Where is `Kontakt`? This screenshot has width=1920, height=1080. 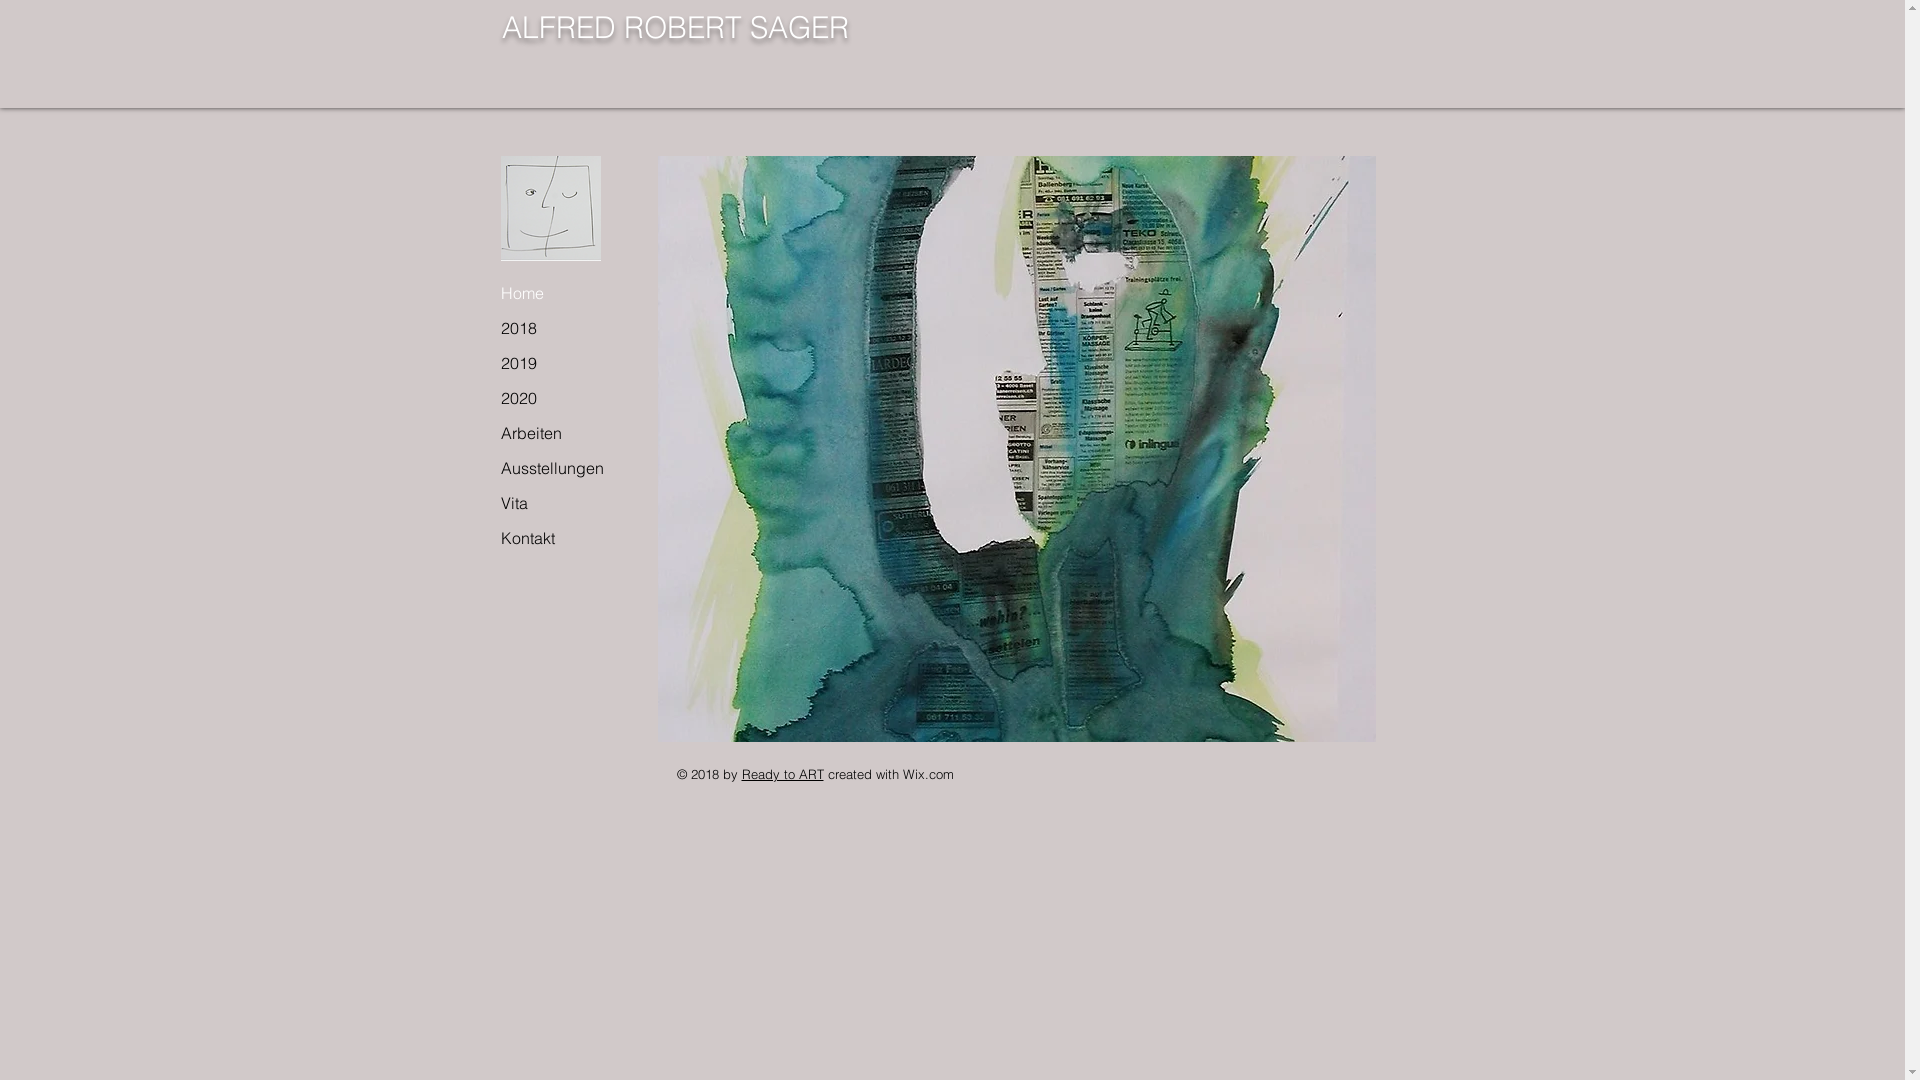
Kontakt is located at coordinates (556, 538).